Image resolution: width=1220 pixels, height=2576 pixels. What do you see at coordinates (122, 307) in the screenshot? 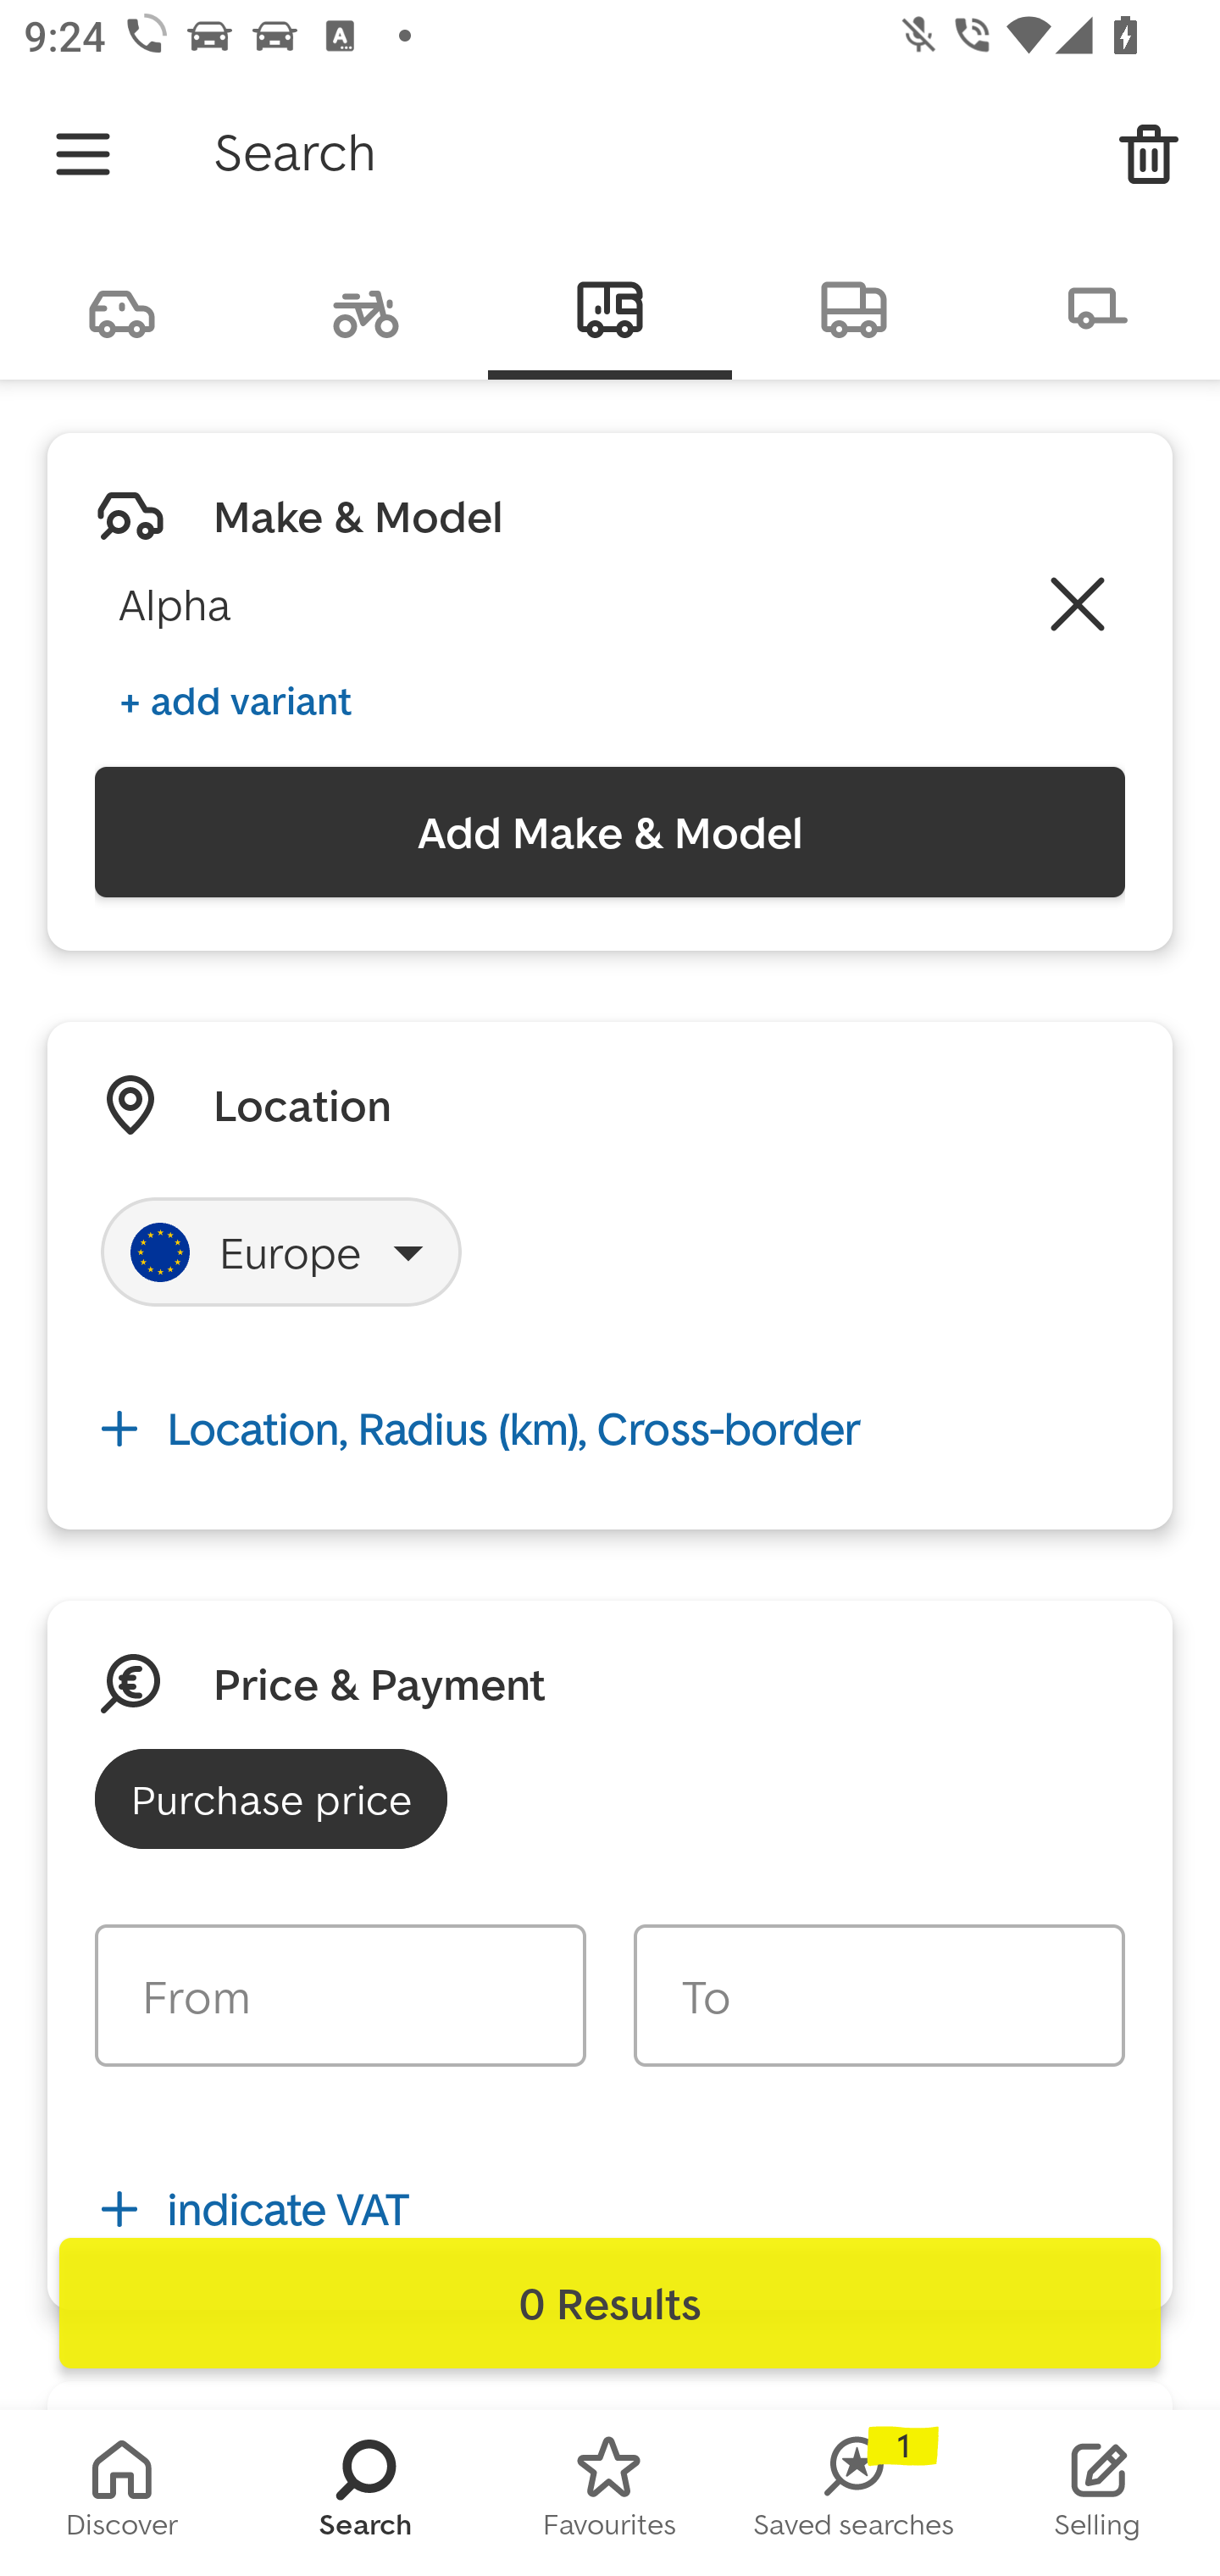
I see `CAR_SEARCH` at bounding box center [122, 307].